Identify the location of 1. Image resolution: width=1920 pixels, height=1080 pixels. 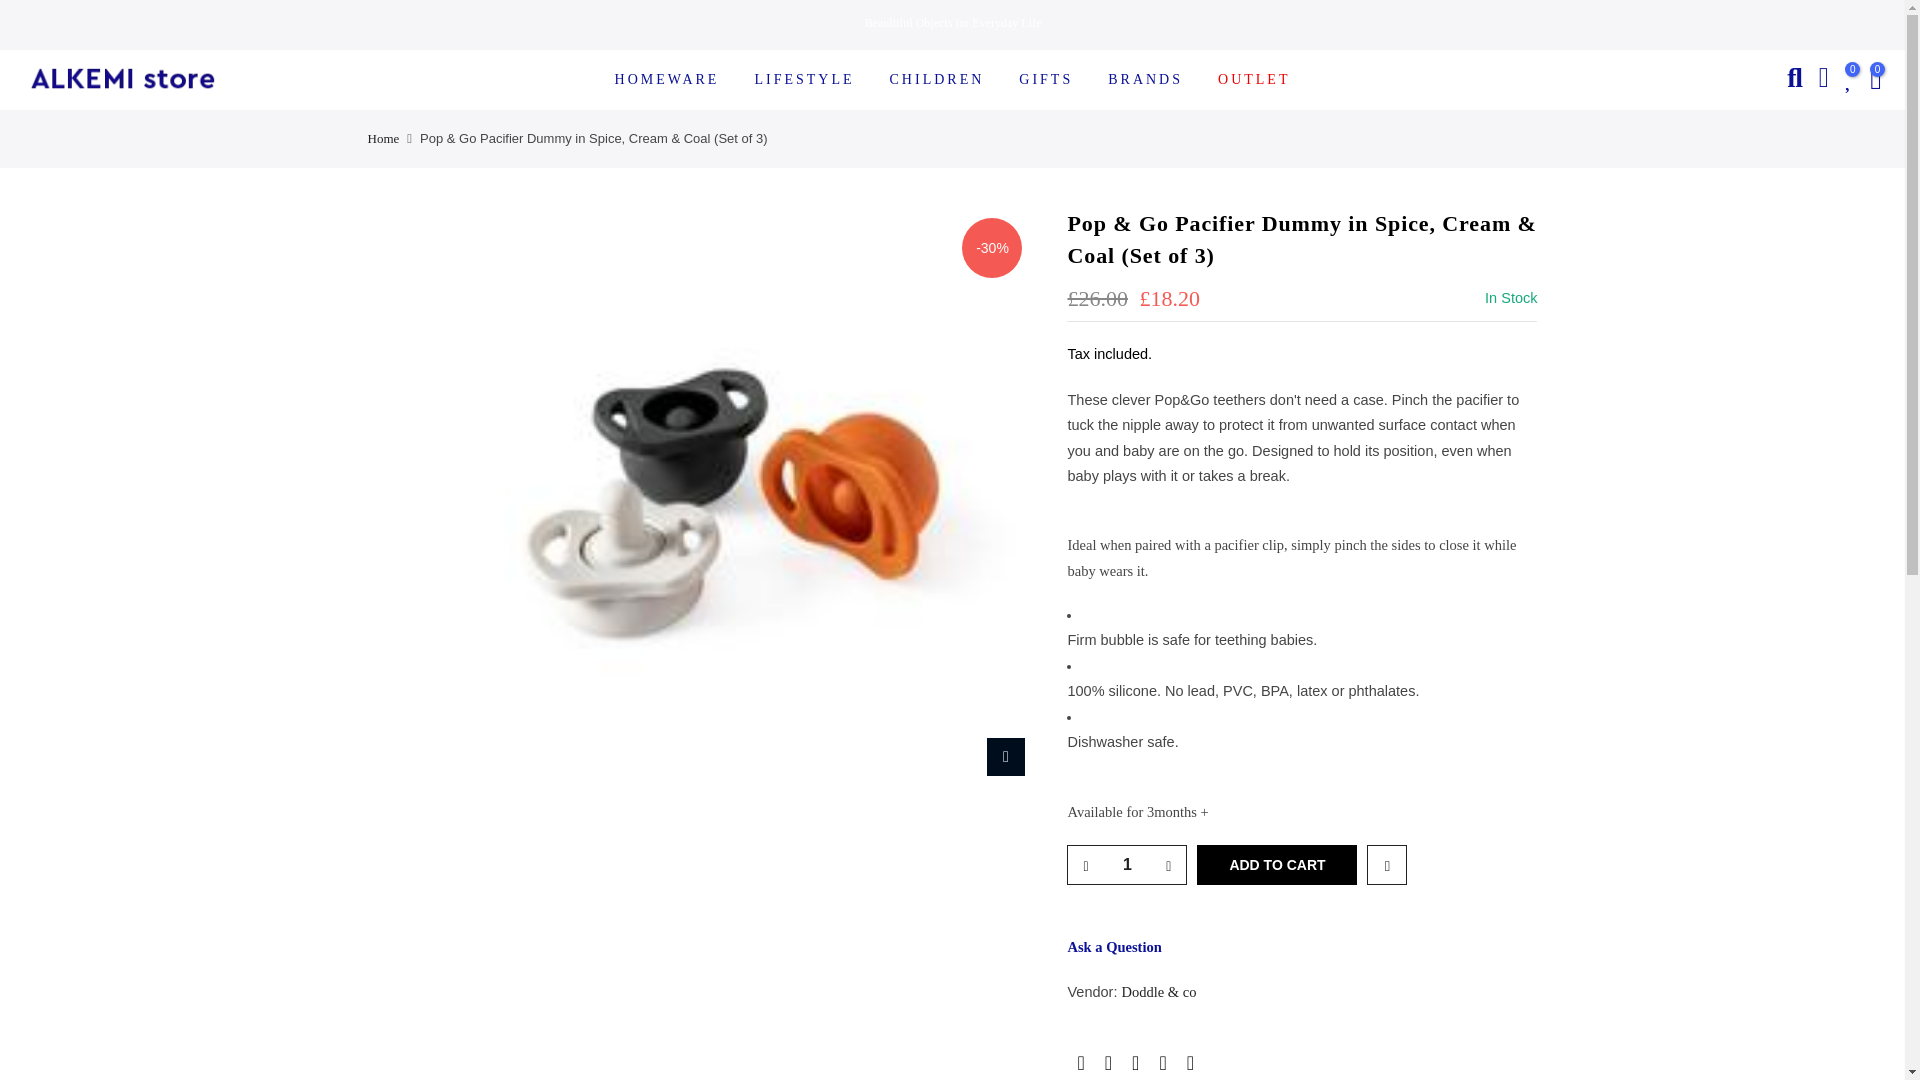
(1126, 864).